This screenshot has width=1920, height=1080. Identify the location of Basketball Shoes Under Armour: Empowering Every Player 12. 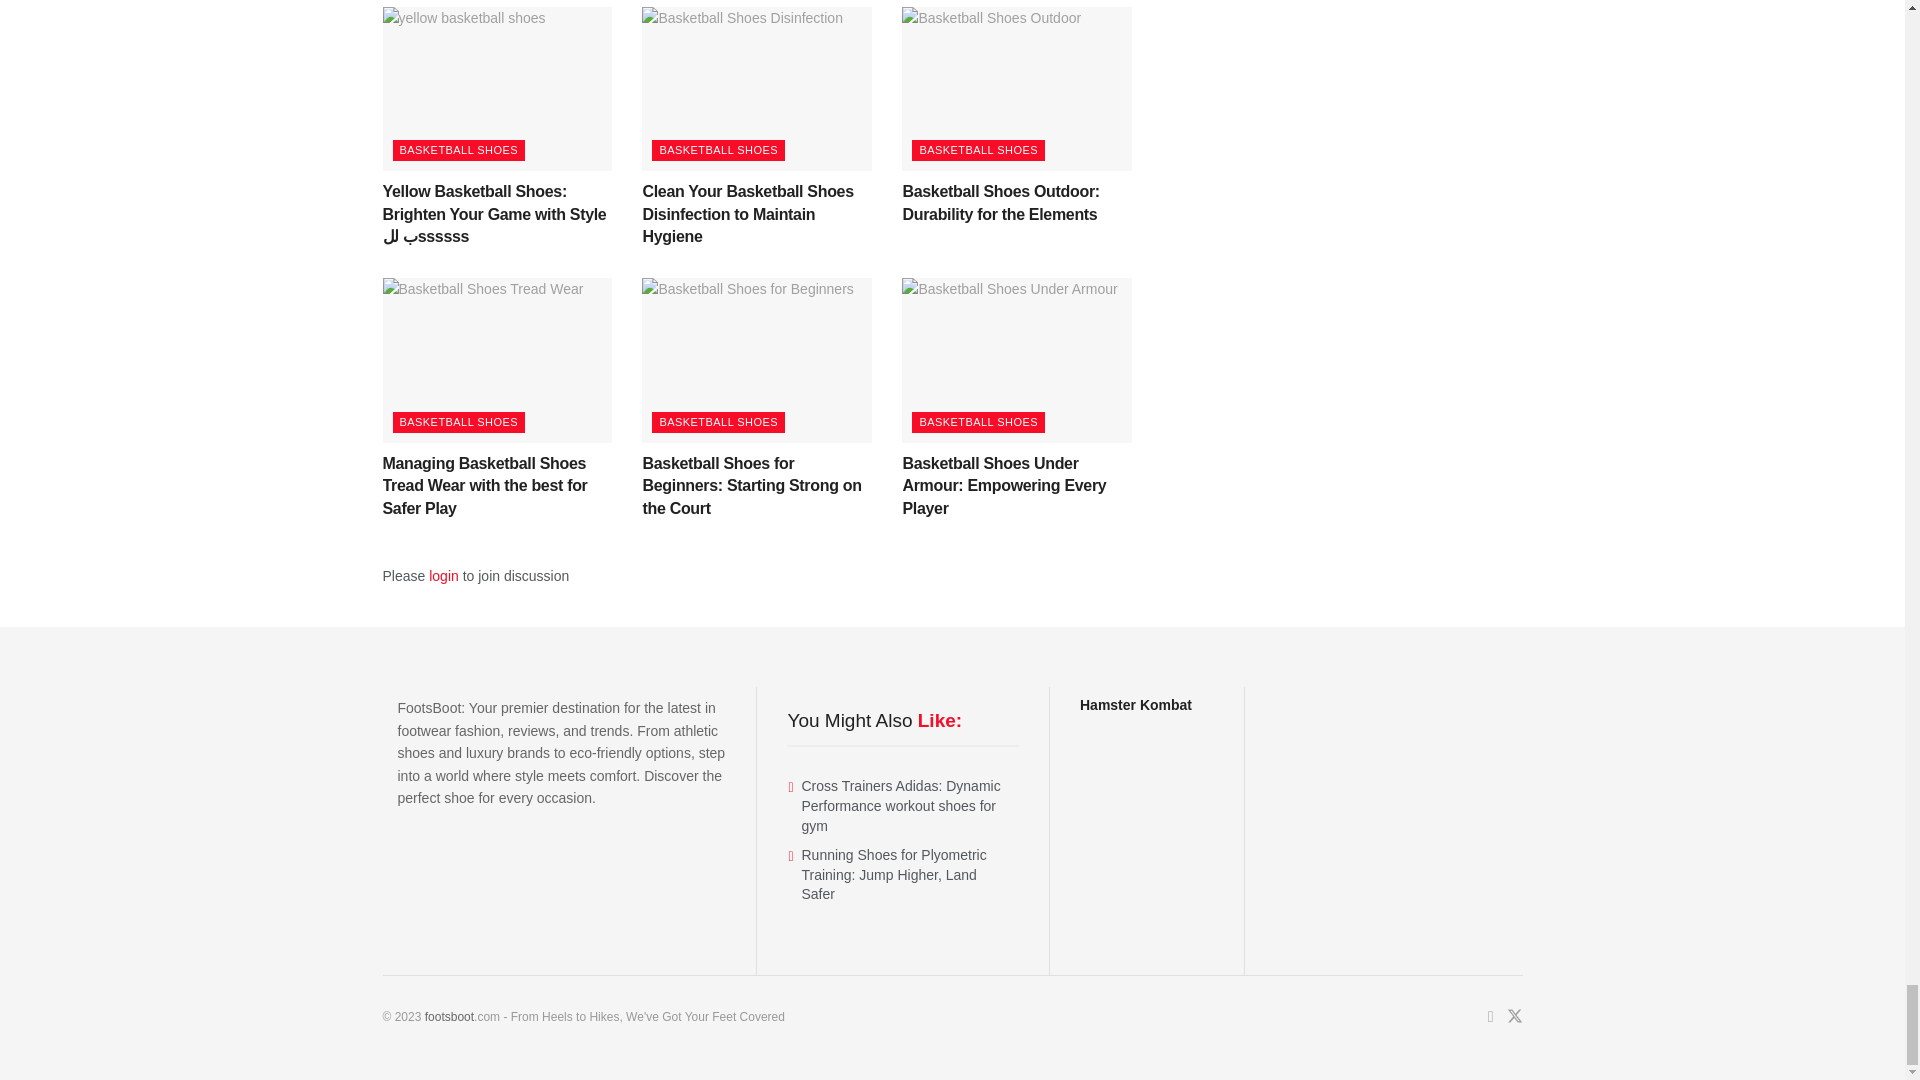
(1017, 359).